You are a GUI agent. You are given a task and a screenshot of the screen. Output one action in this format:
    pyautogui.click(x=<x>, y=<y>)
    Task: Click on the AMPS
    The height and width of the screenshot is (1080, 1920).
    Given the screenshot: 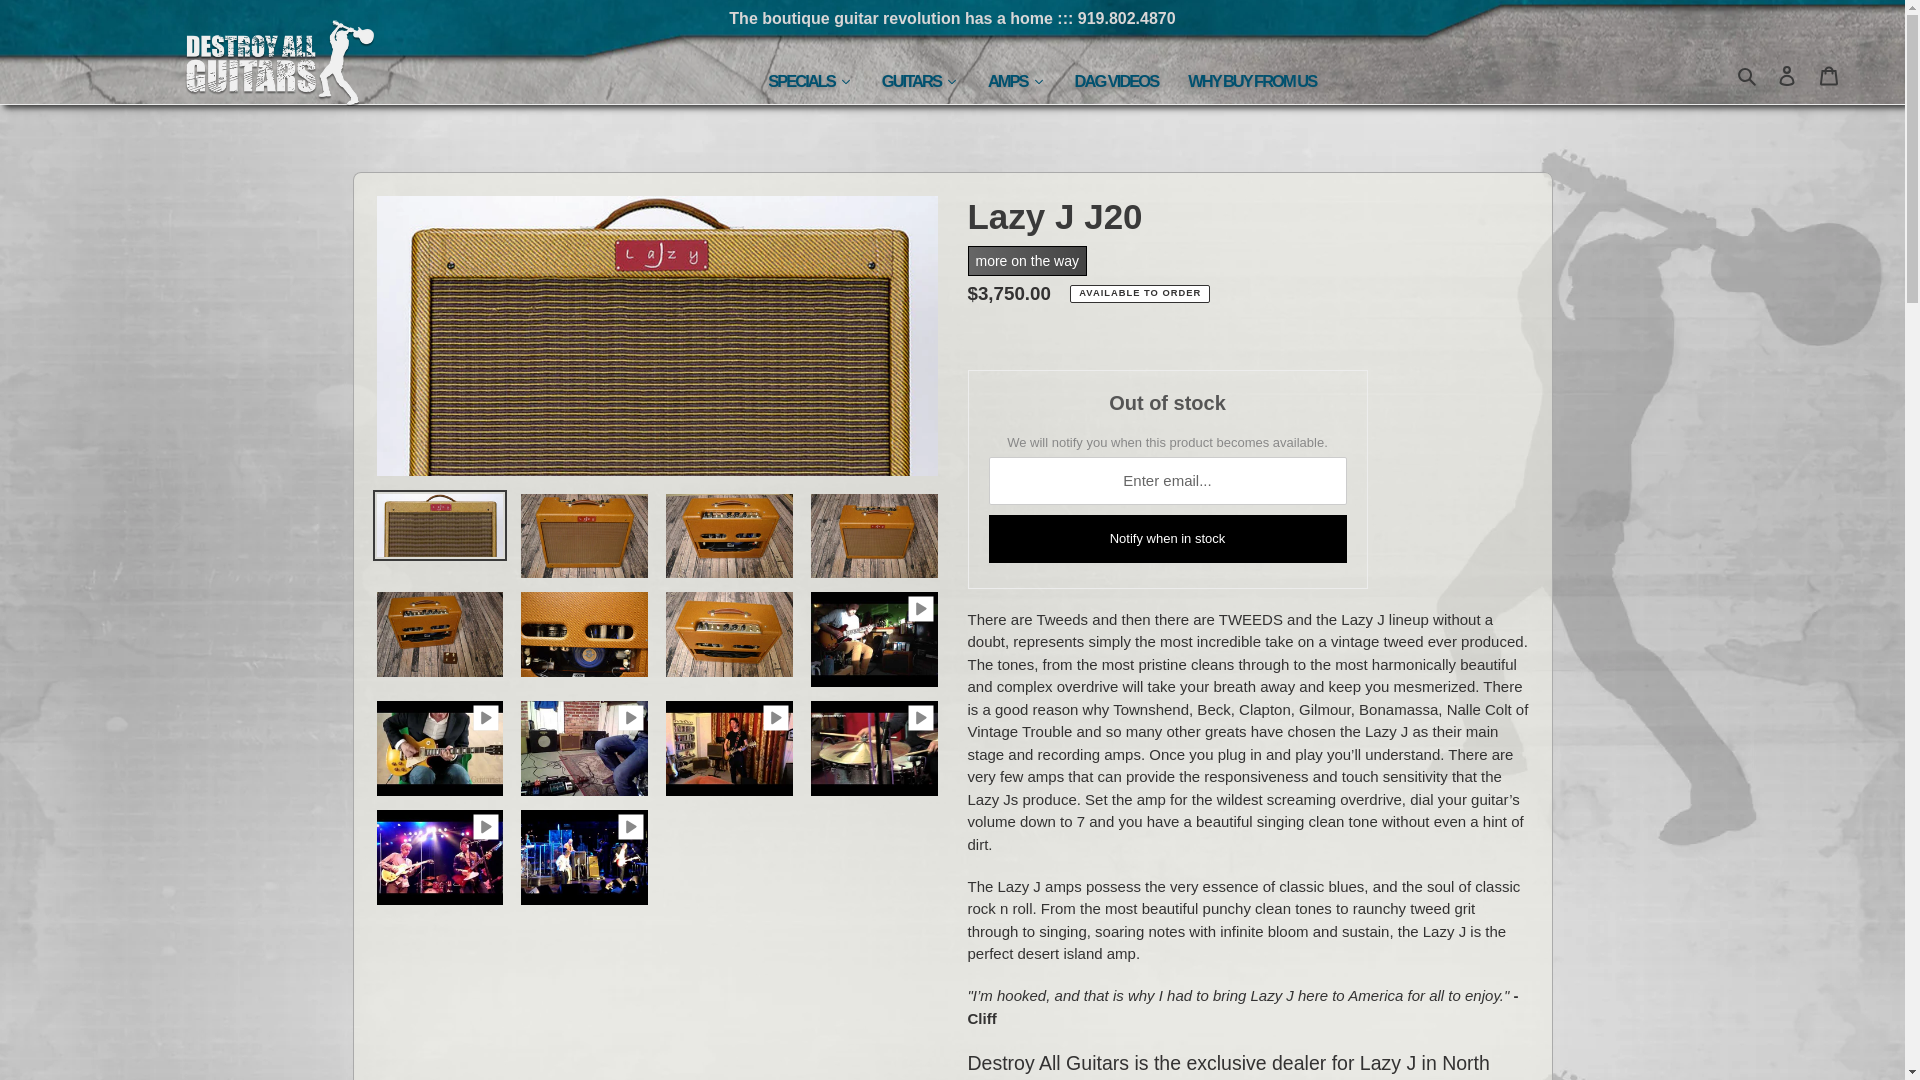 What is the action you would take?
    pyautogui.click(x=1016, y=81)
    